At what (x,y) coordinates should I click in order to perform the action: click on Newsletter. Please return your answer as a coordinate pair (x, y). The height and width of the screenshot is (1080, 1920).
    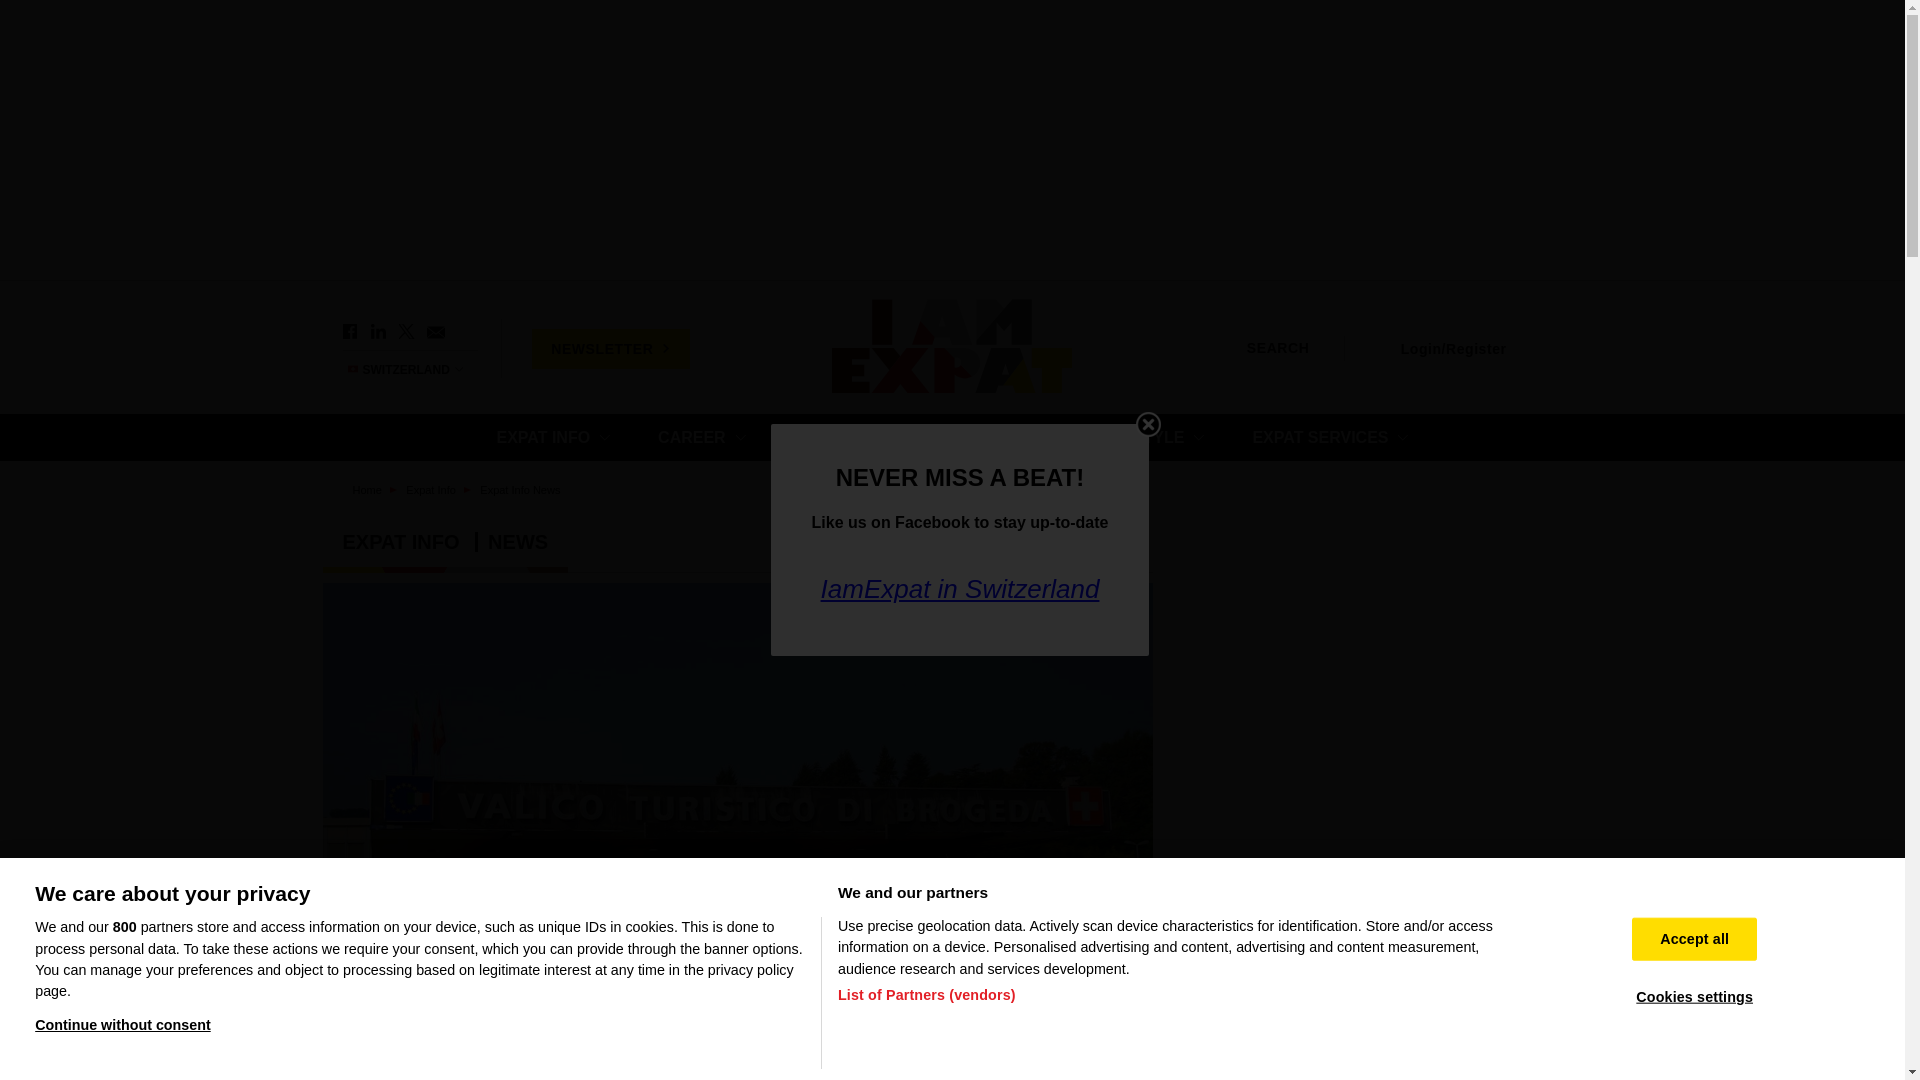
    Looking at the image, I should click on (434, 332).